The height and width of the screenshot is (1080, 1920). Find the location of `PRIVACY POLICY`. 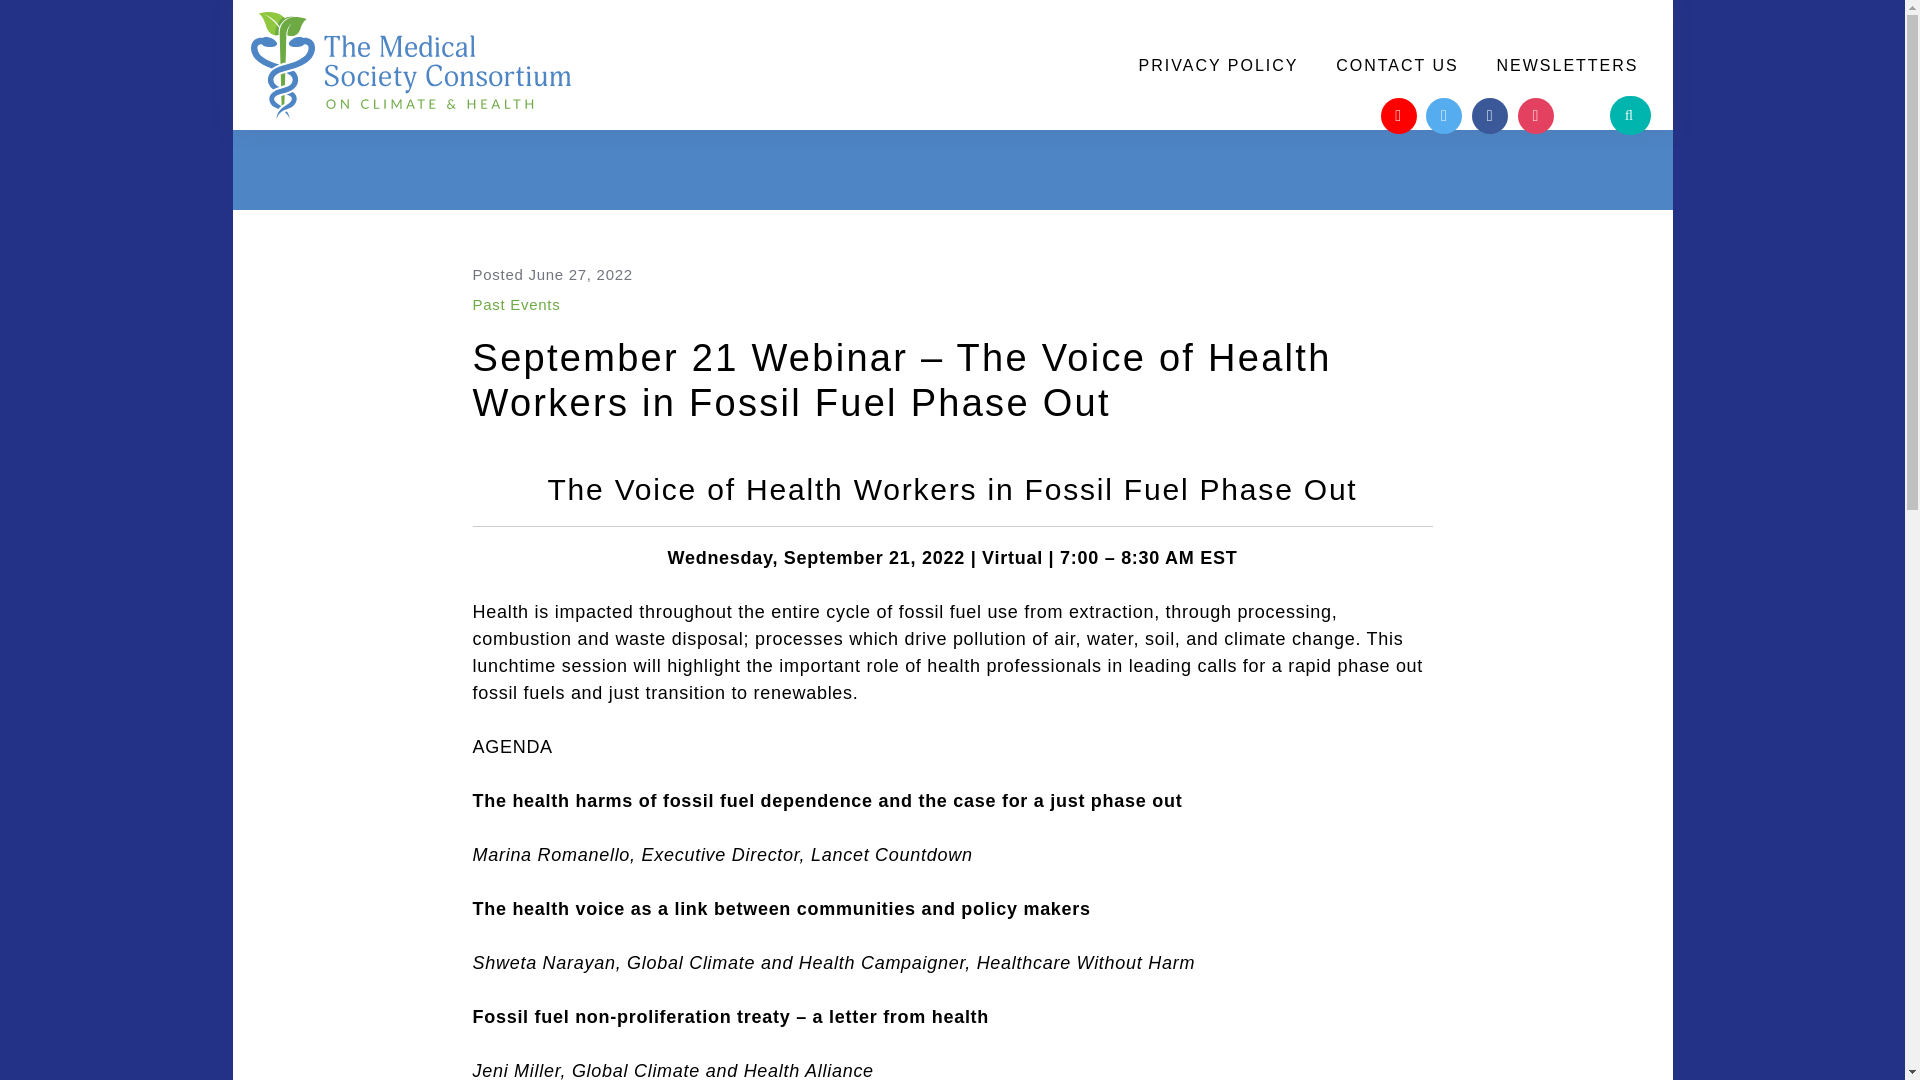

PRIVACY POLICY is located at coordinates (1219, 66).